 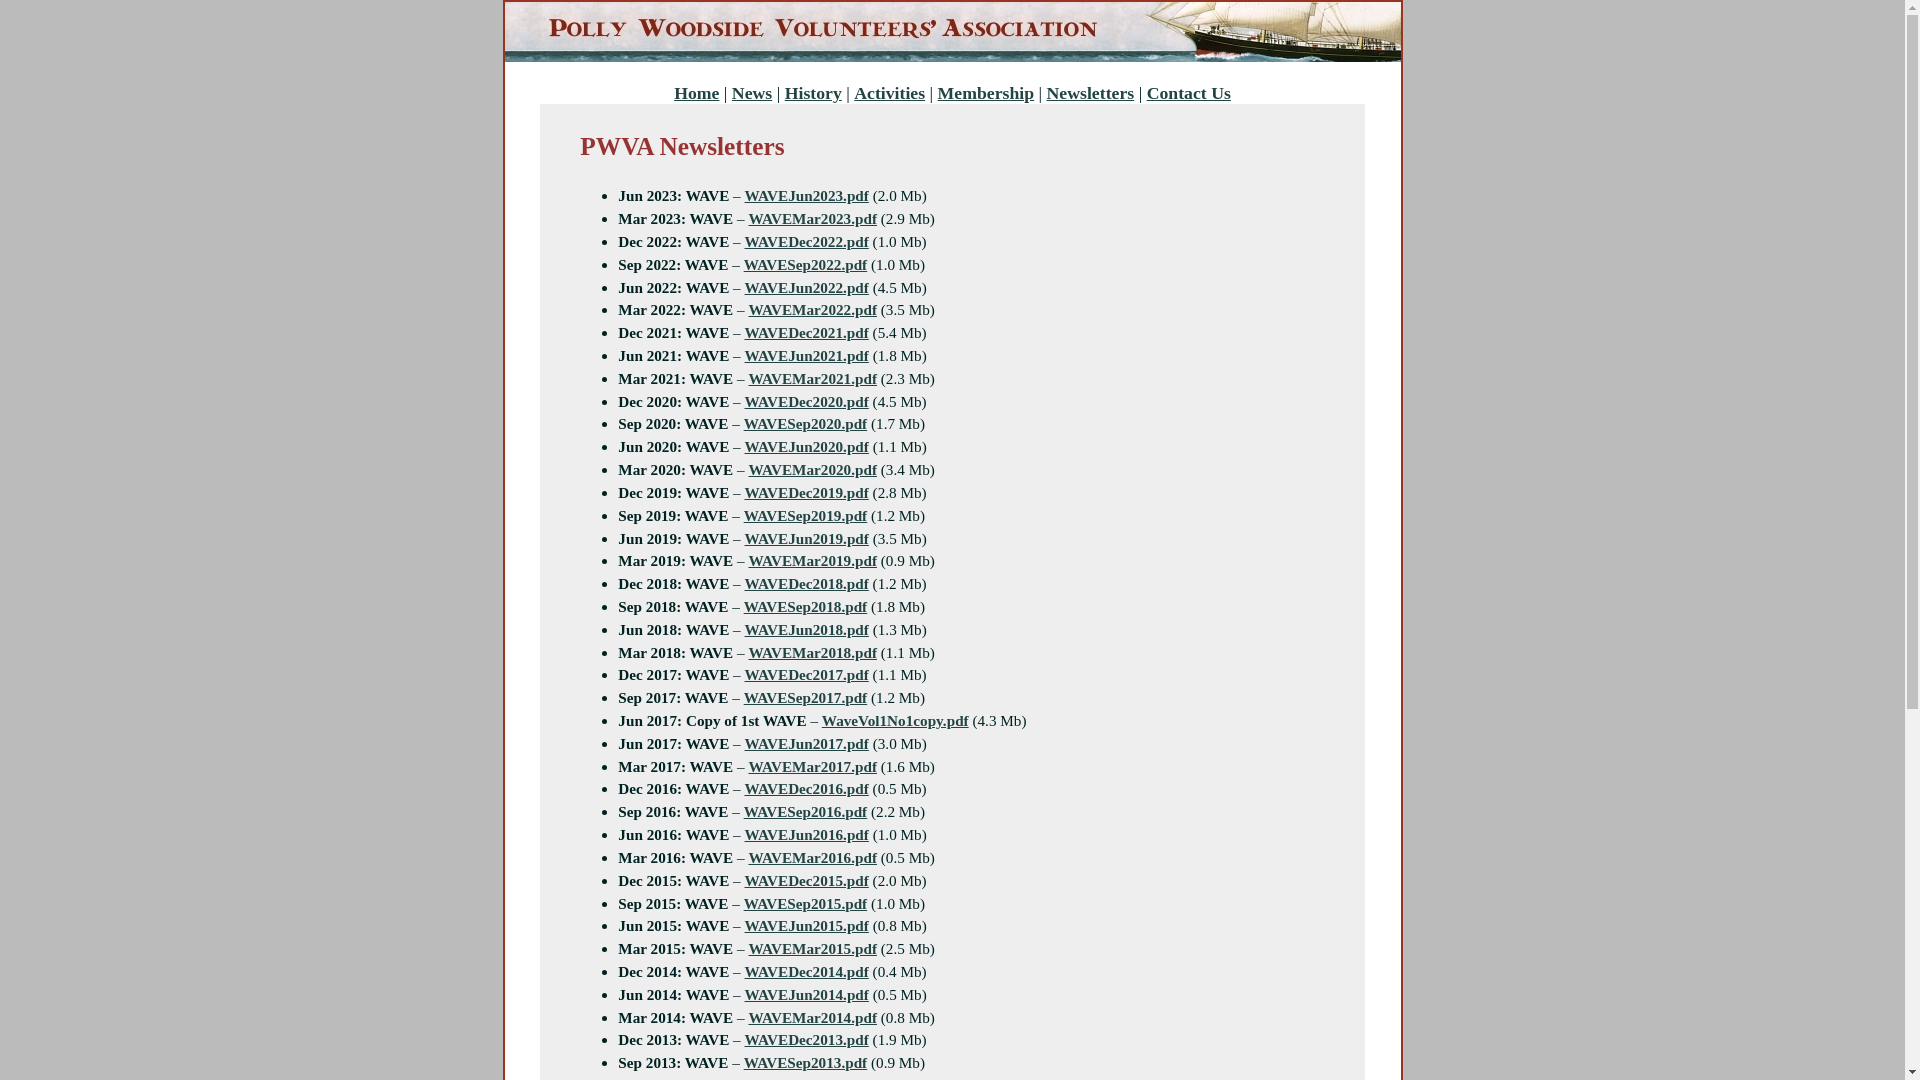 What do you see at coordinates (806, 904) in the screenshot?
I see `WAVESep2015.pdf` at bounding box center [806, 904].